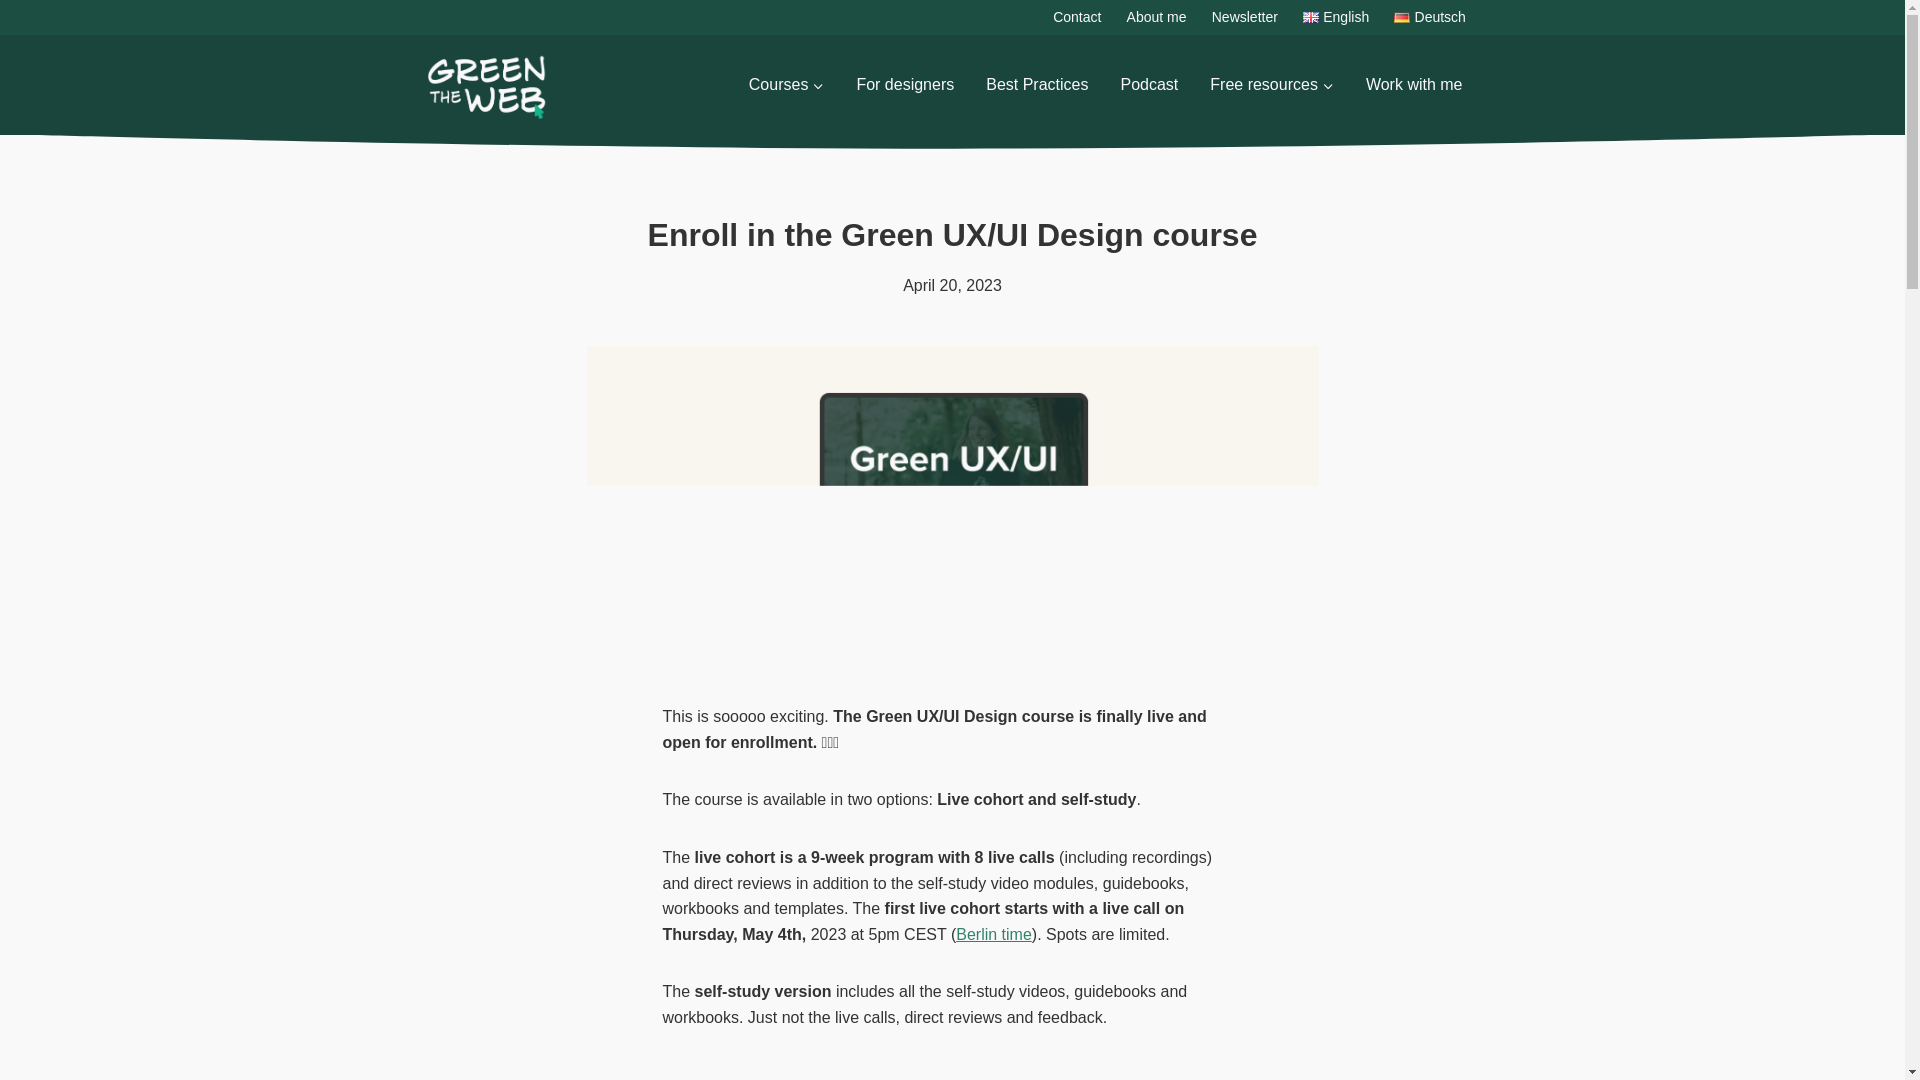 The image size is (1920, 1080). What do you see at coordinates (786, 85) in the screenshot?
I see `Courses` at bounding box center [786, 85].